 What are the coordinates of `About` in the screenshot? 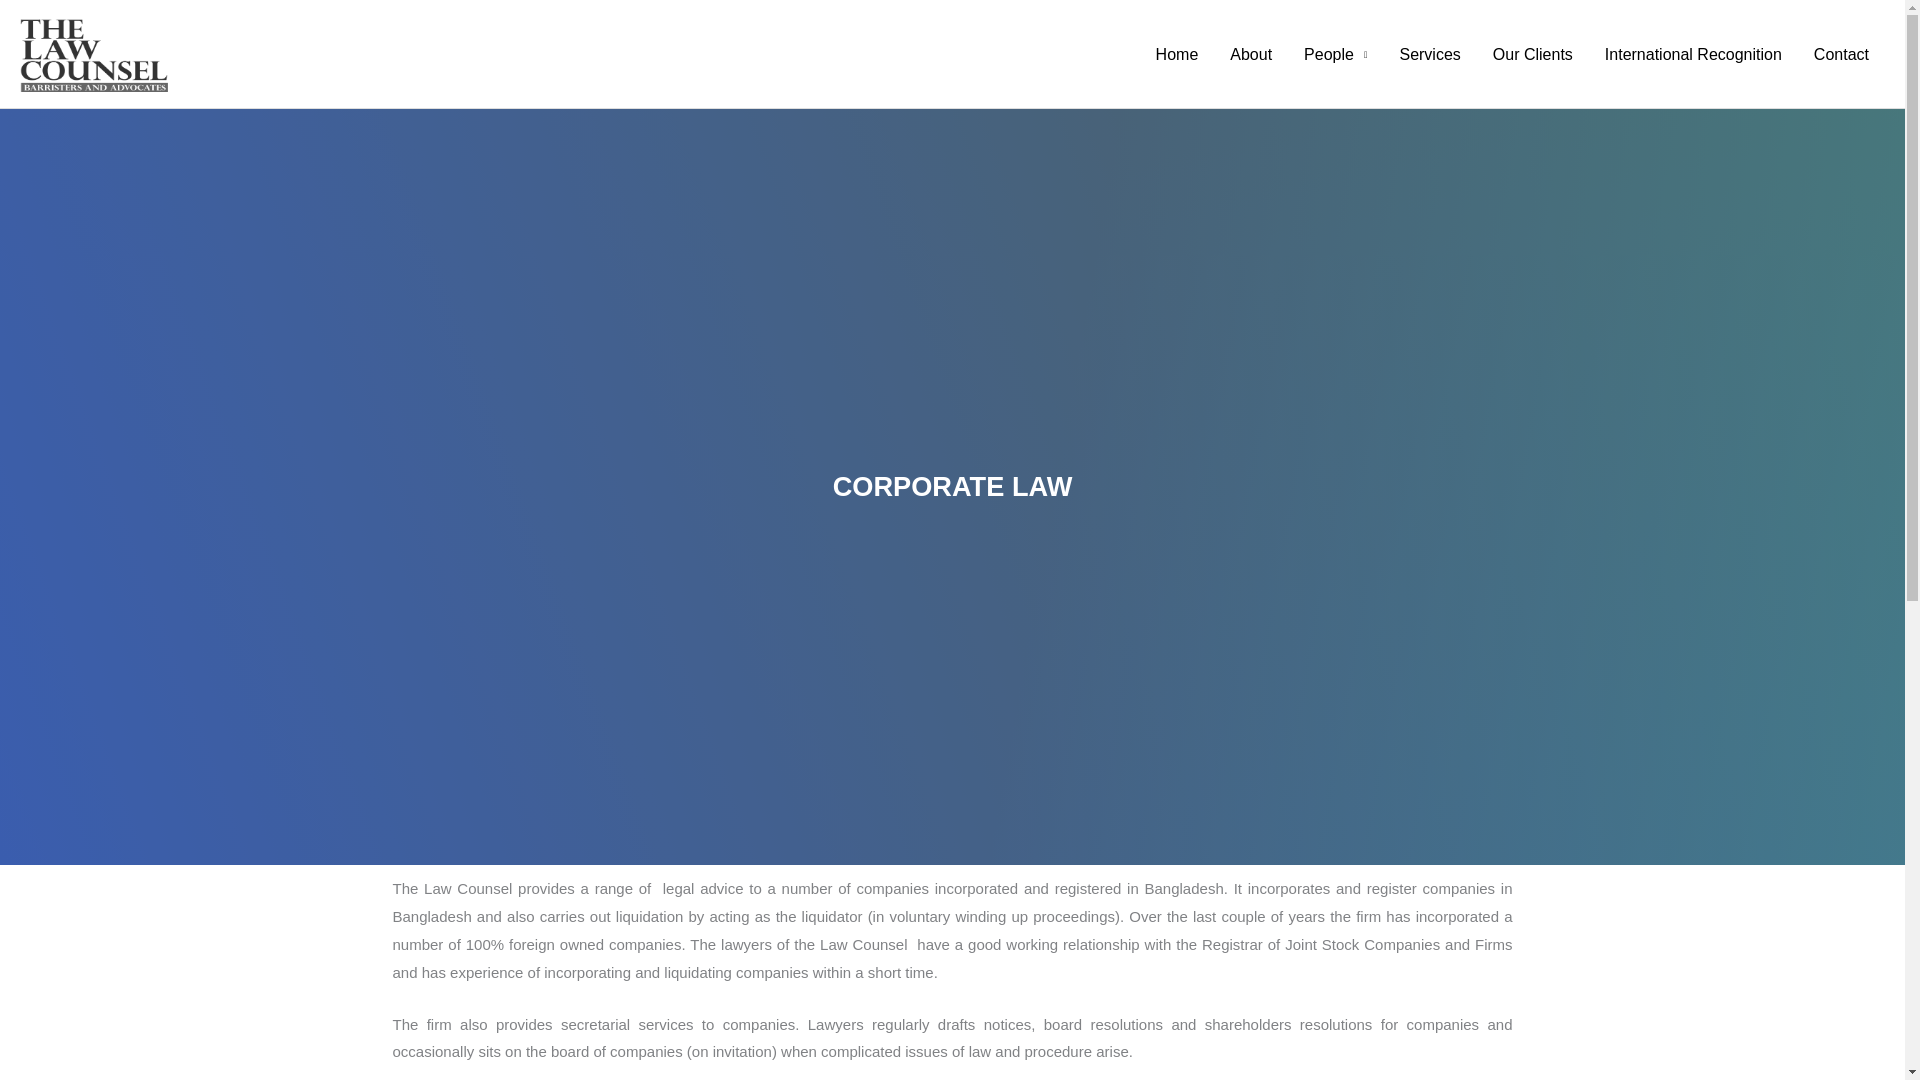 It's located at (1250, 54).